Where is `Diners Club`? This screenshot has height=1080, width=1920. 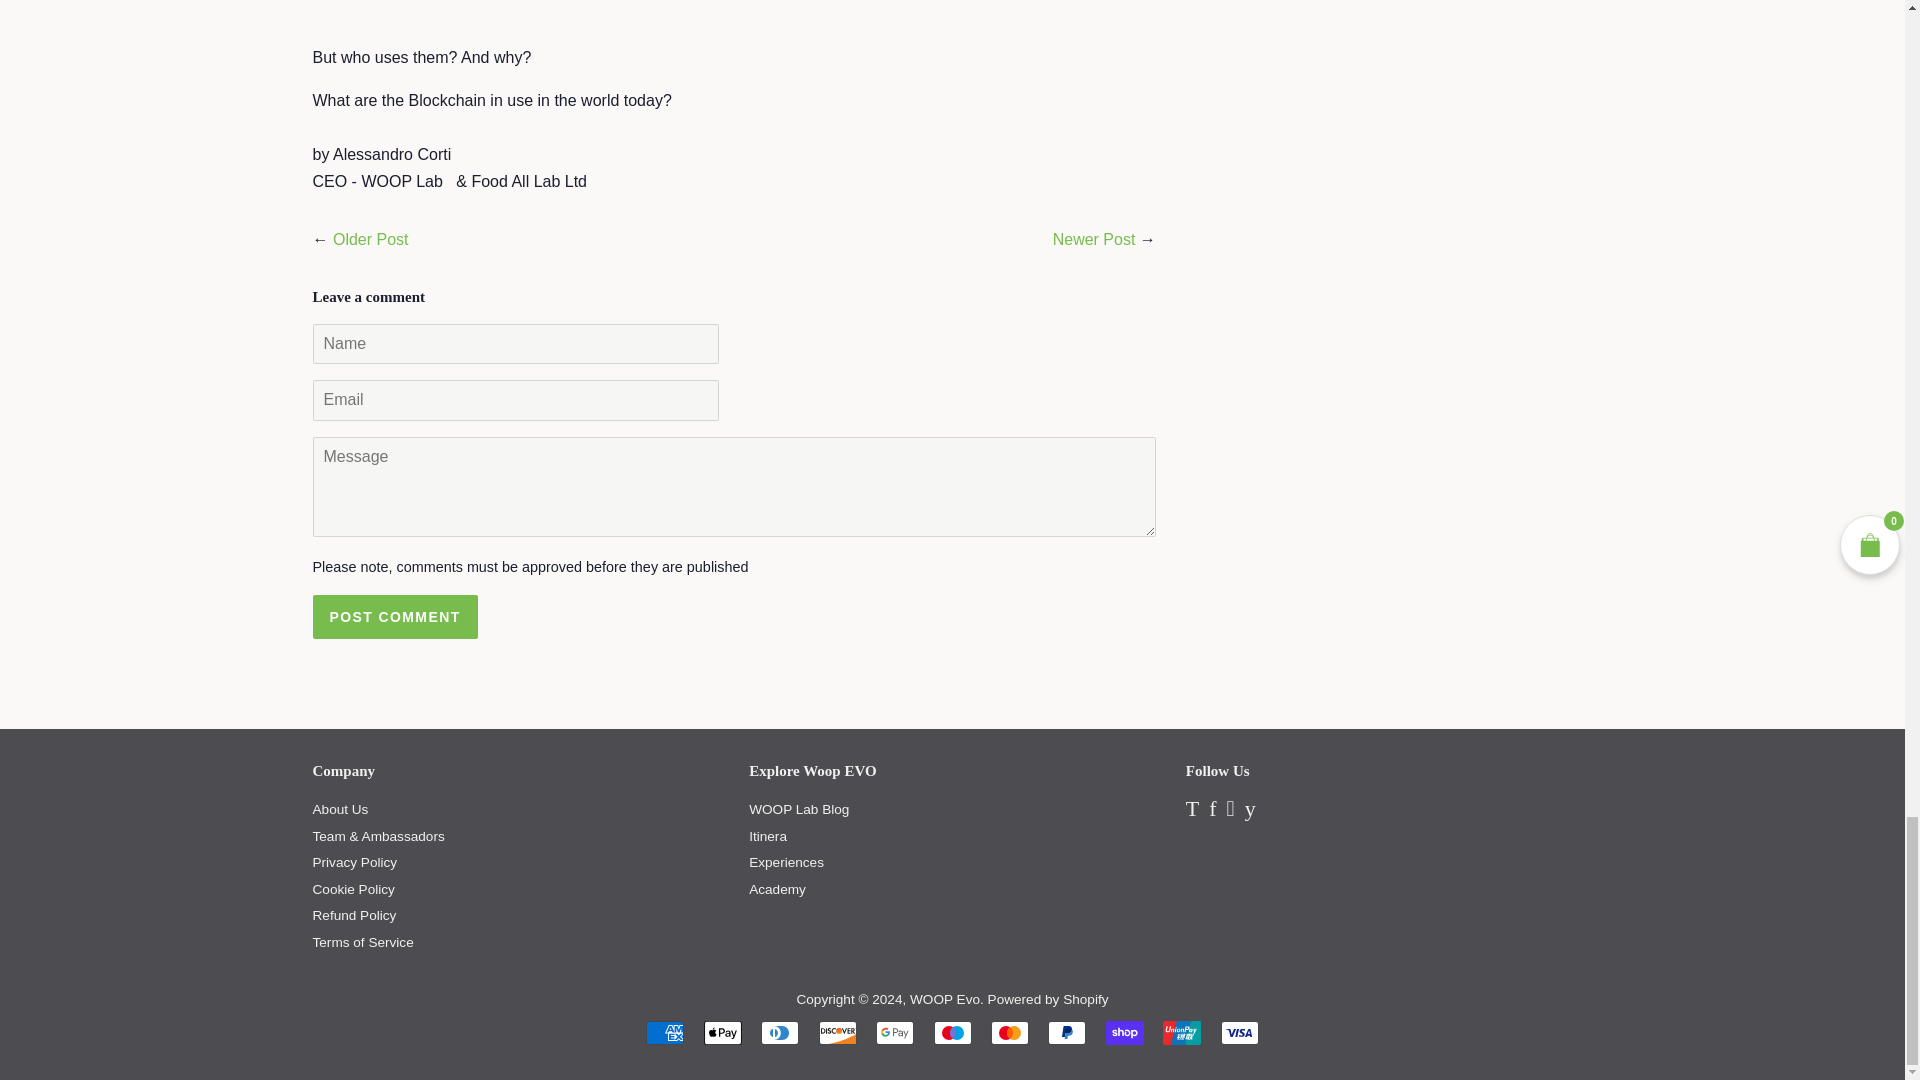 Diners Club is located at coordinates (779, 1032).